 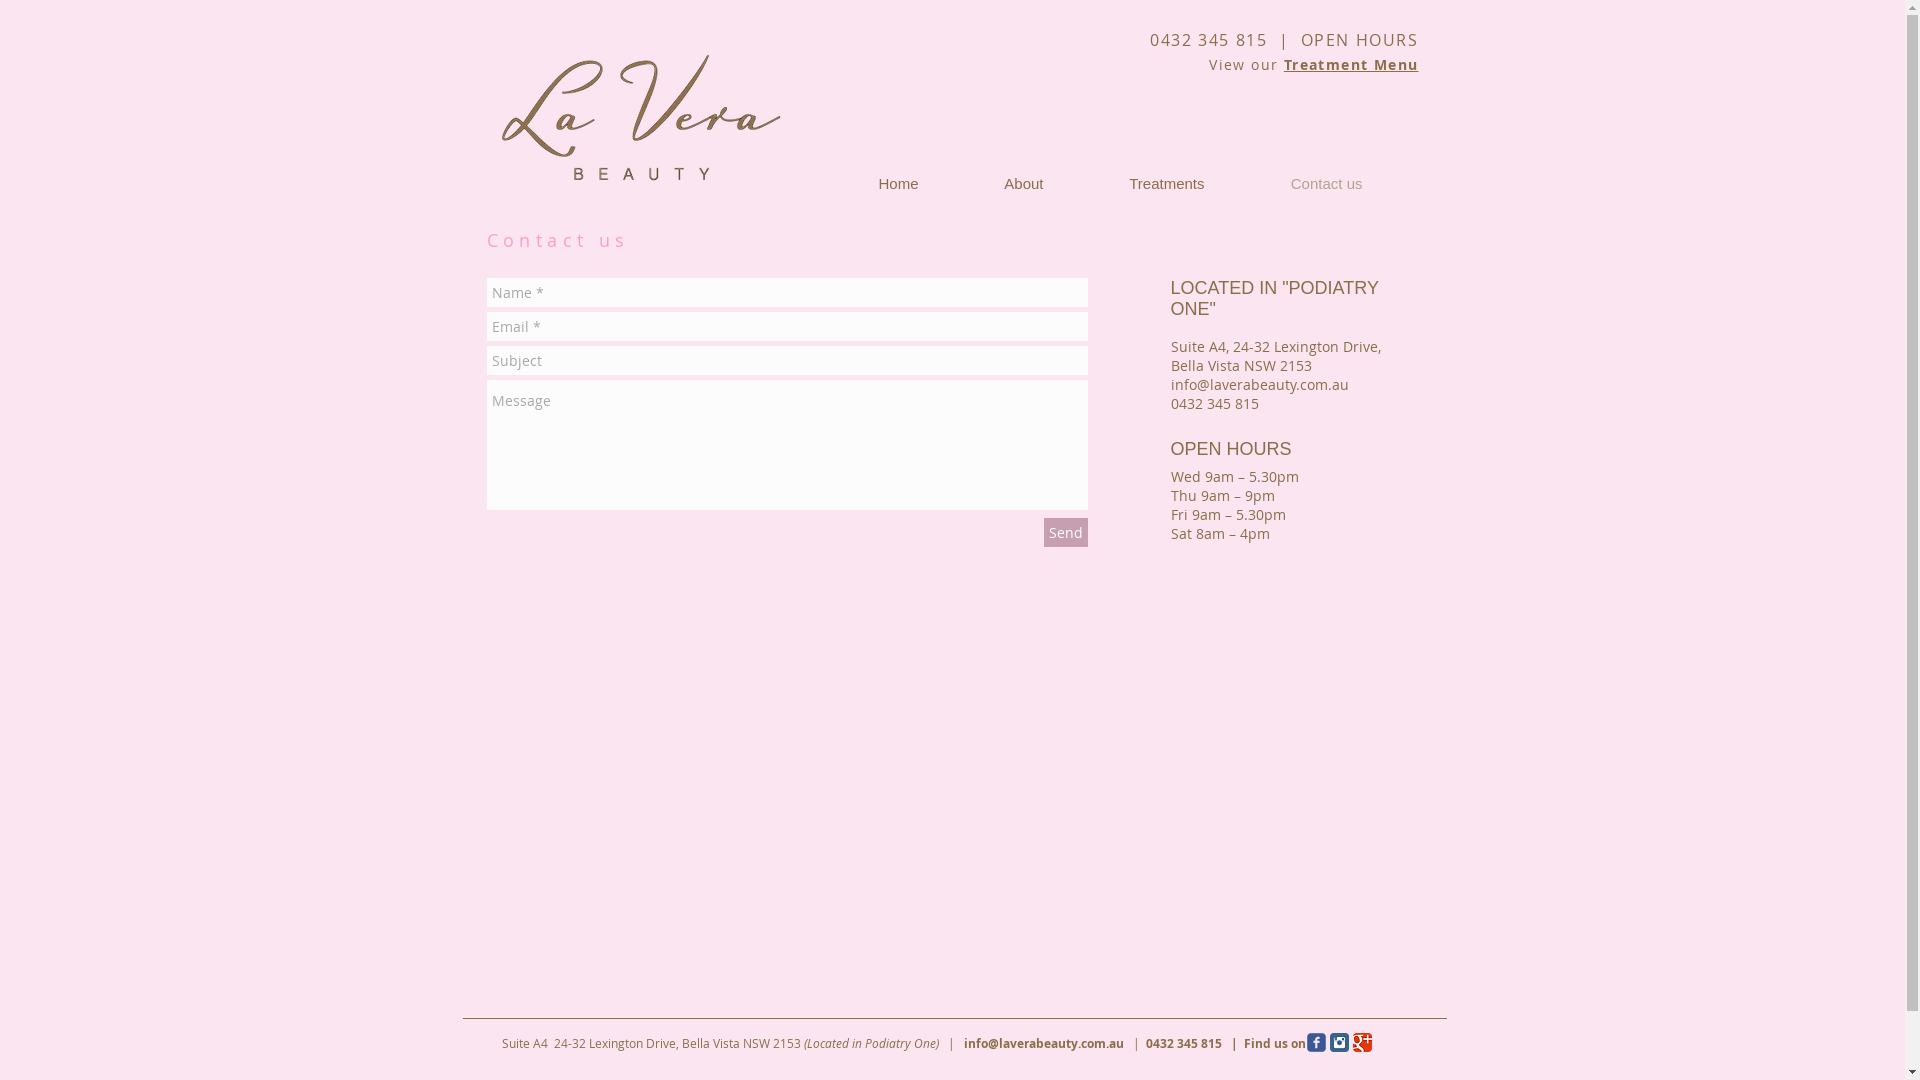 I want to click on Google Maps, so click(x=950, y=795).